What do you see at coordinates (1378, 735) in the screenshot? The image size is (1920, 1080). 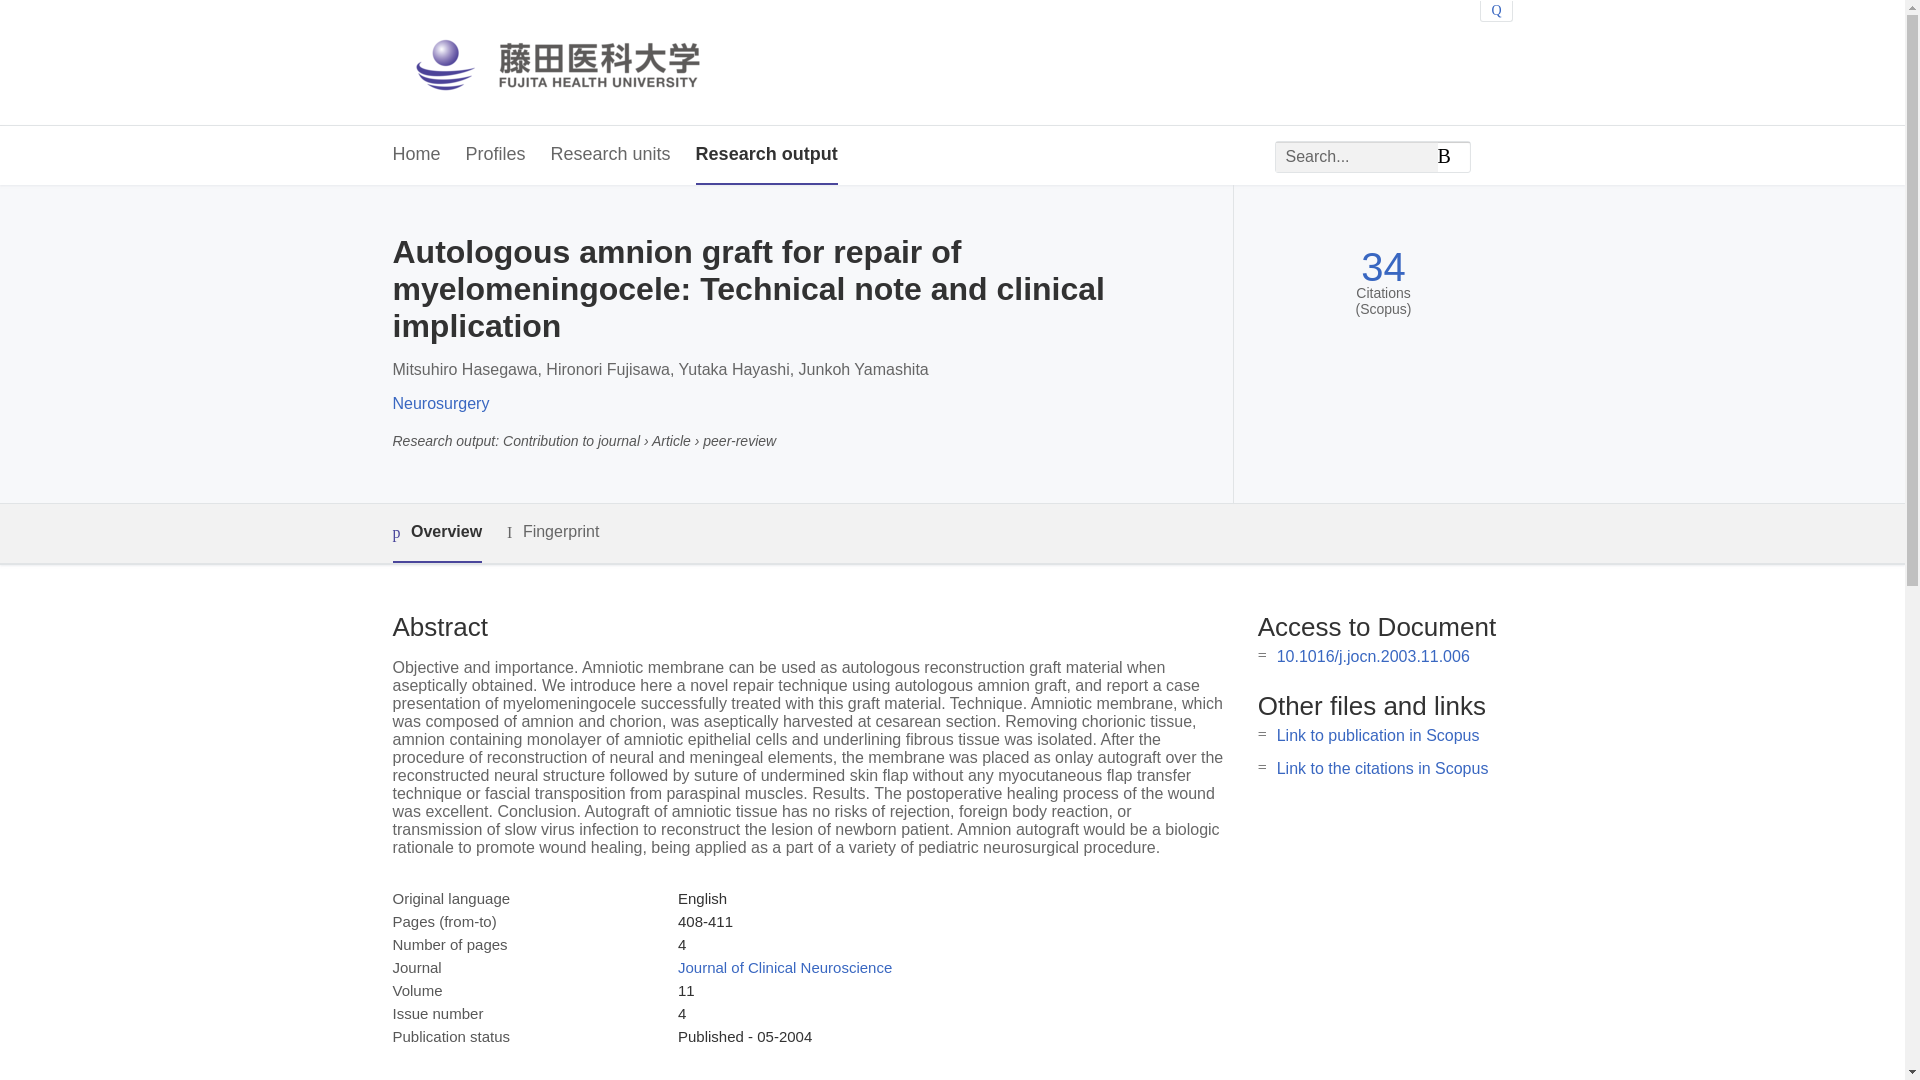 I see `Link to publication in Scopus` at bounding box center [1378, 735].